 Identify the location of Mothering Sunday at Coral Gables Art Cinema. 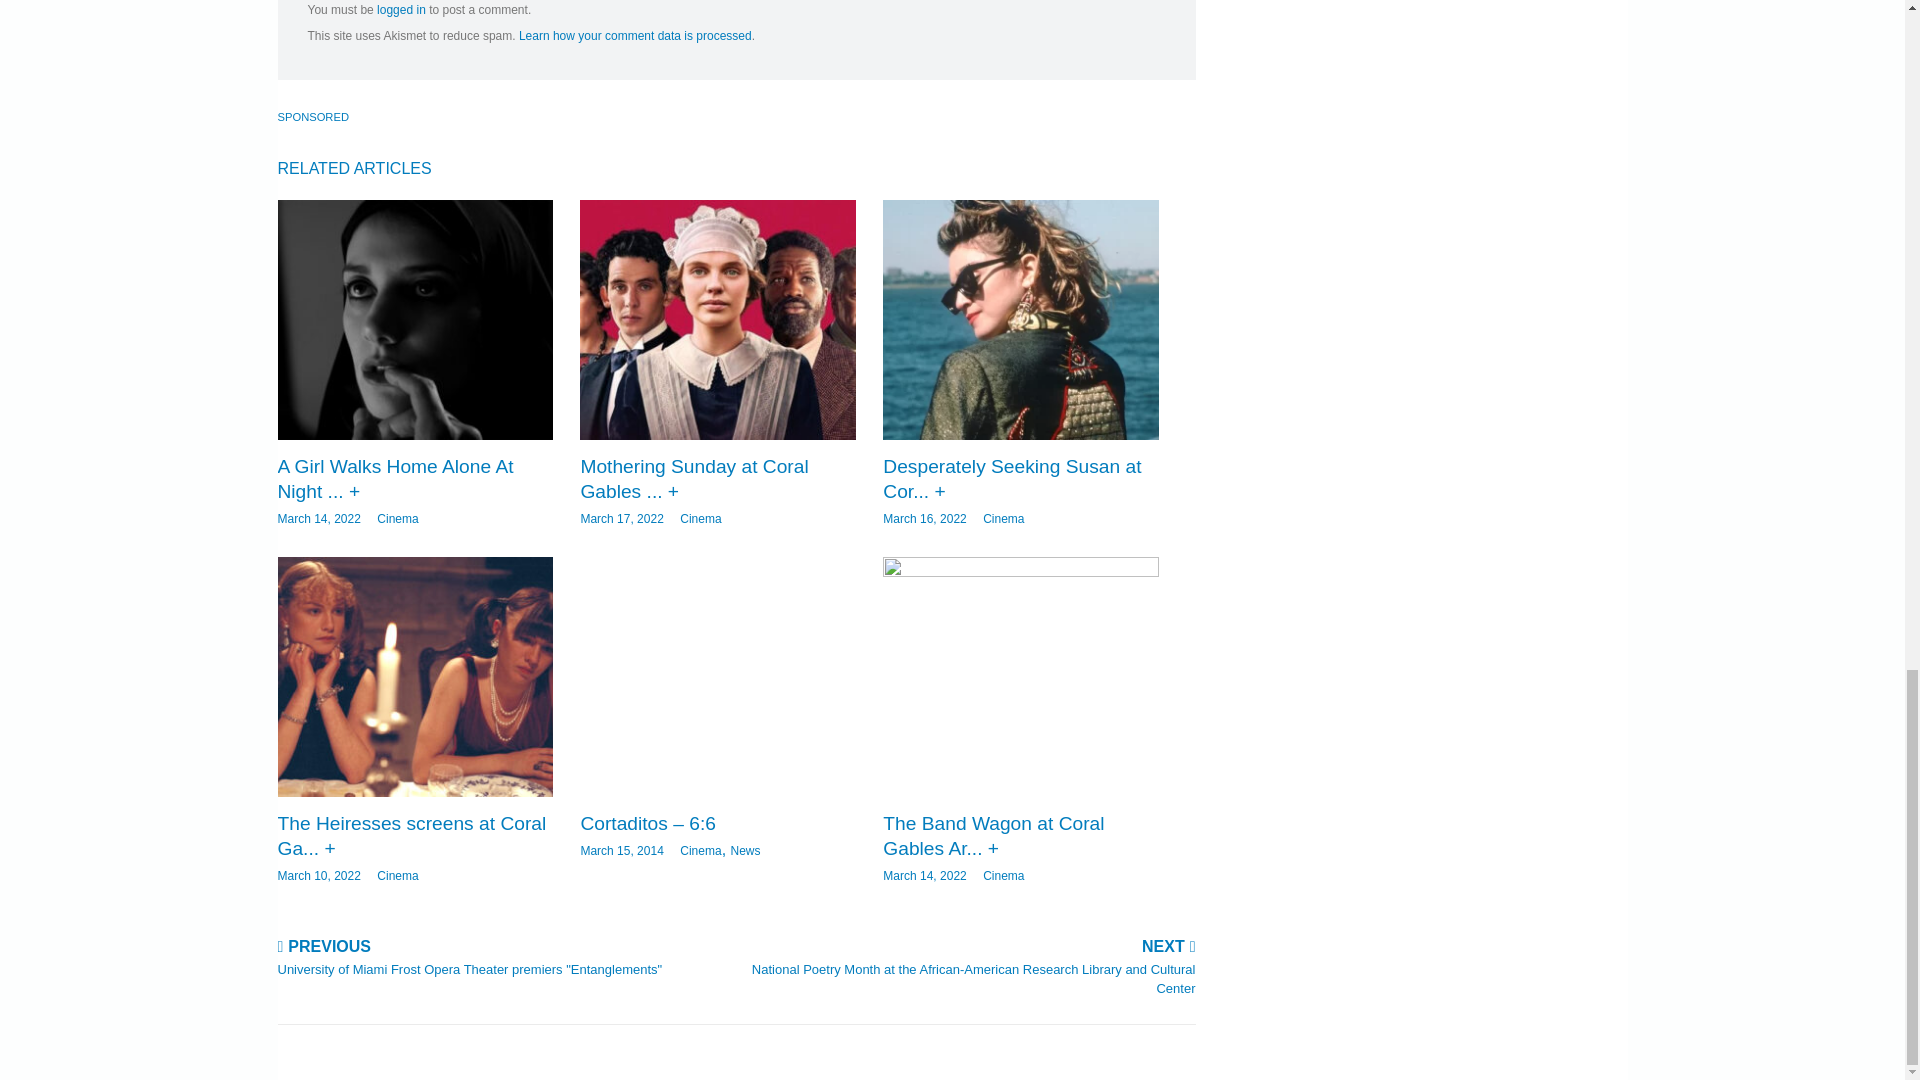
(694, 478).